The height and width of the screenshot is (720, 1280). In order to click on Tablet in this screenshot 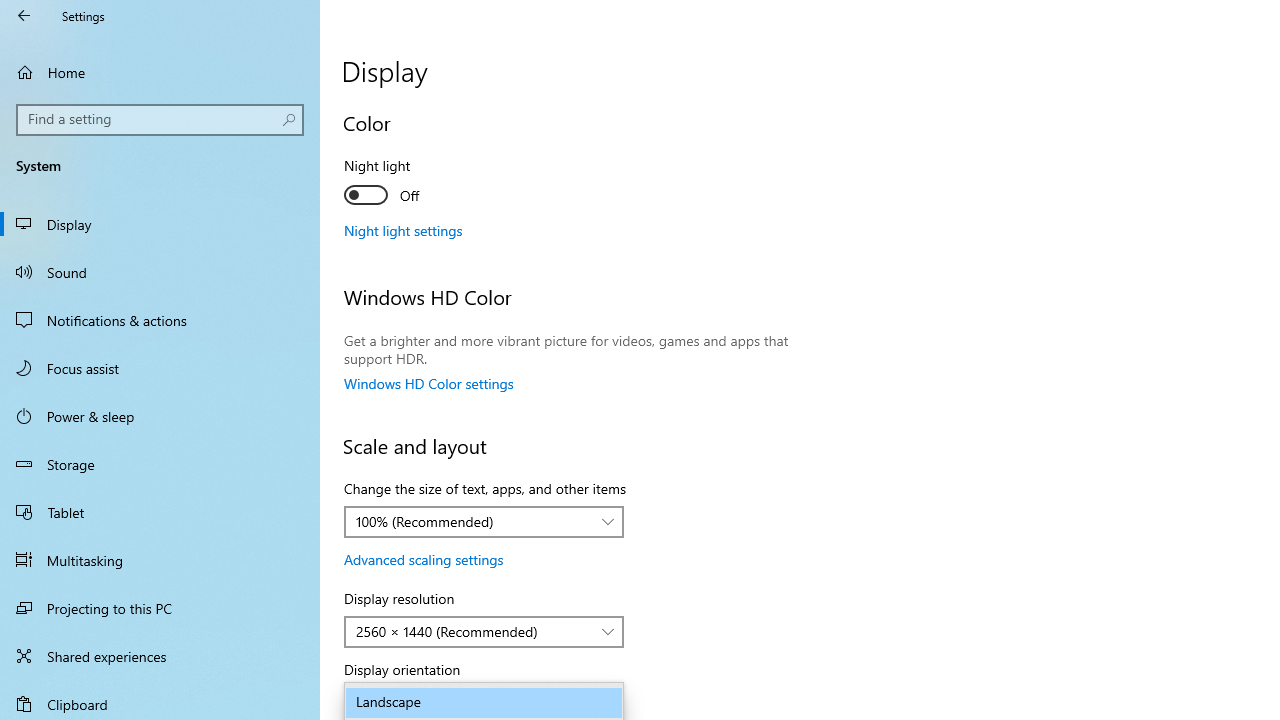, I will do `click(160, 512)`.